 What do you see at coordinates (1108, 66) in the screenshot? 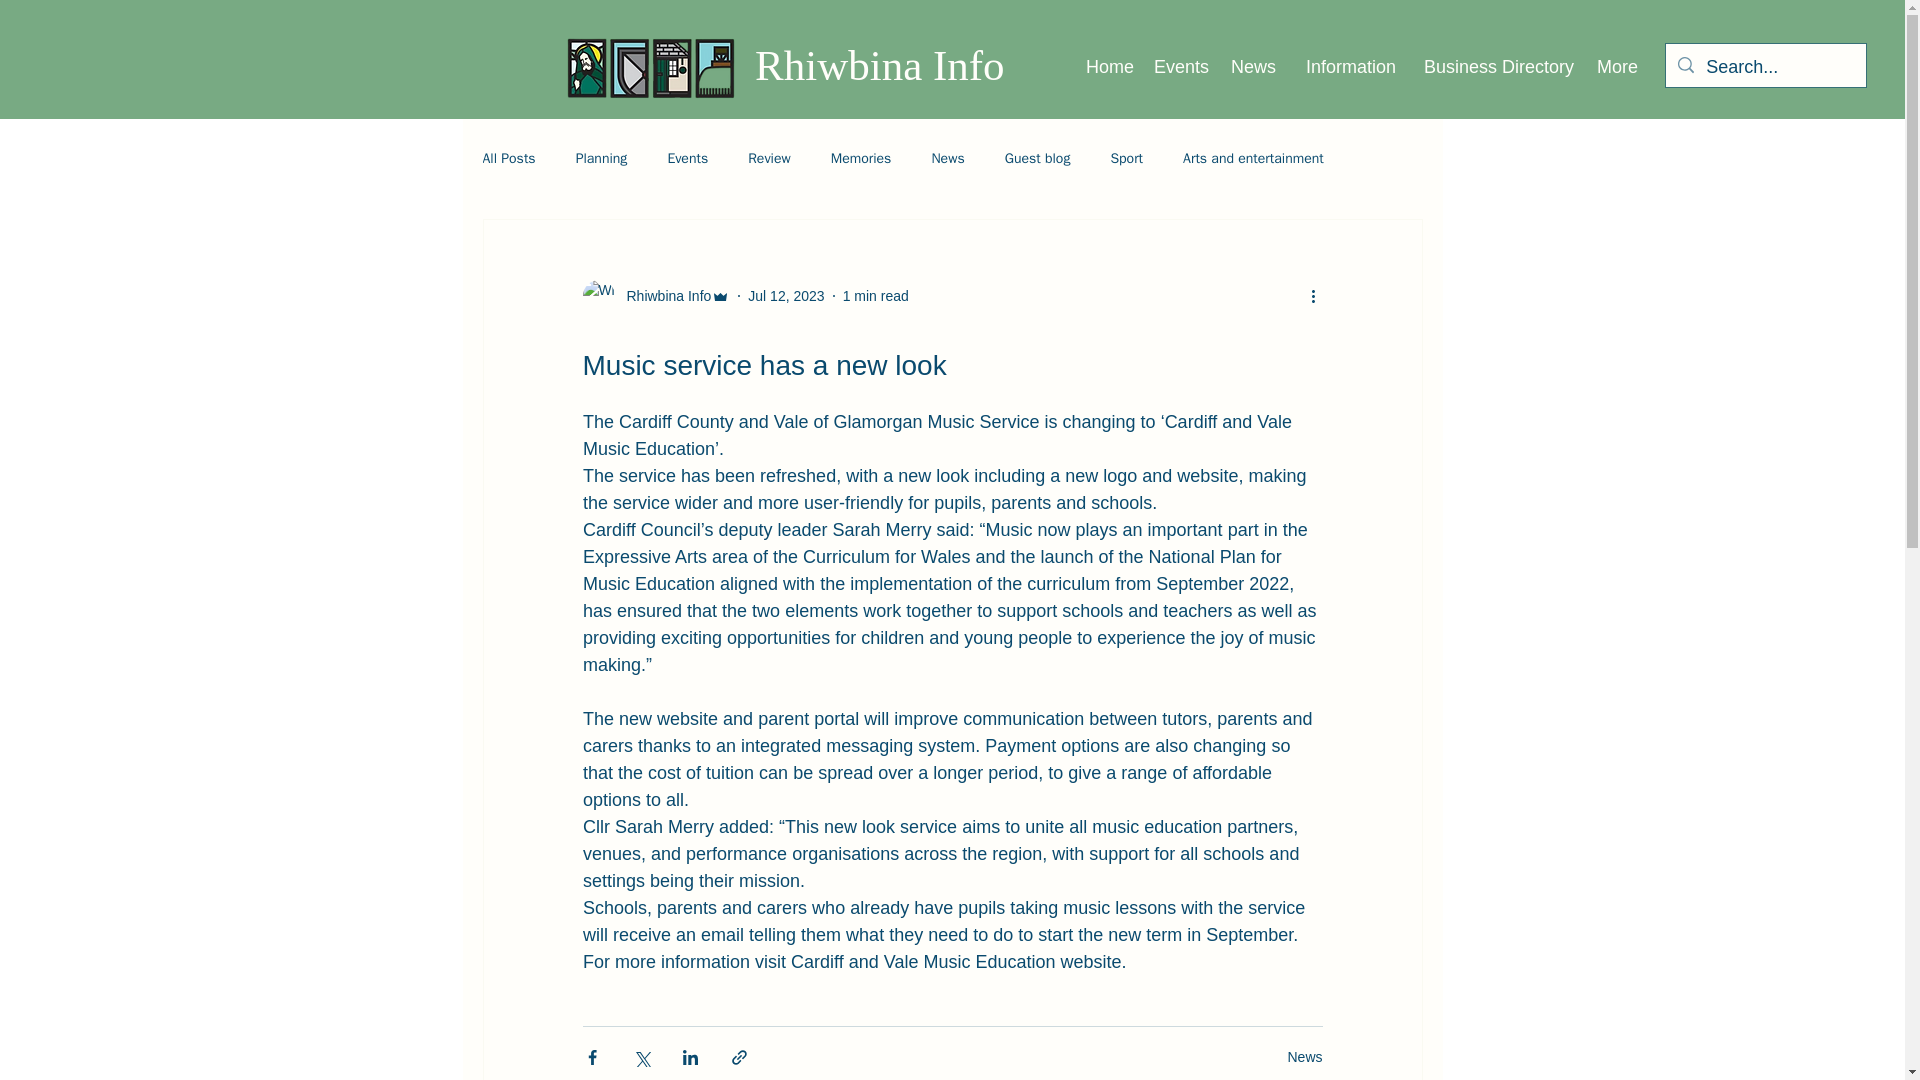
I see `Home` at bounding box center [1108, 66].